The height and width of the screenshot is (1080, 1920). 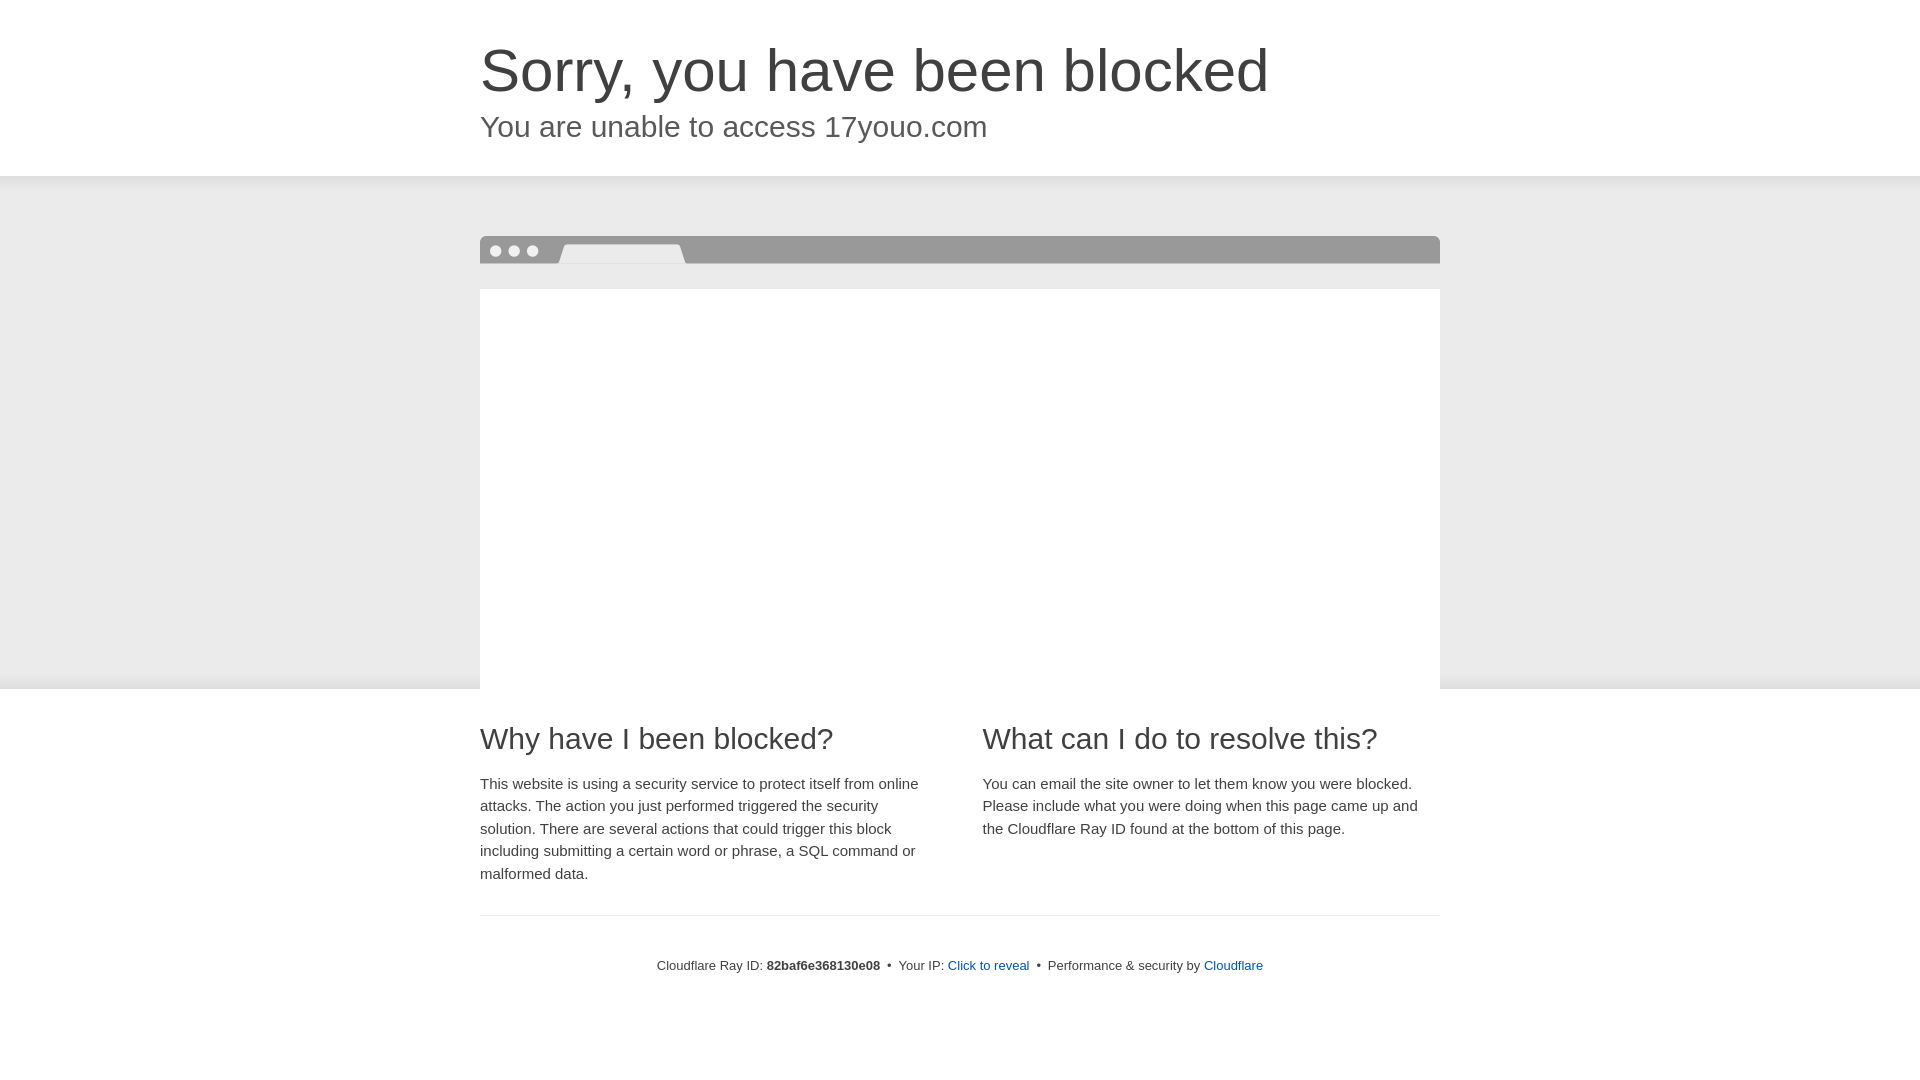 What do you see at coordinates (1234, 966) in the screenshot?
I see `Cloudflare` at bounding box center [1234, 966].